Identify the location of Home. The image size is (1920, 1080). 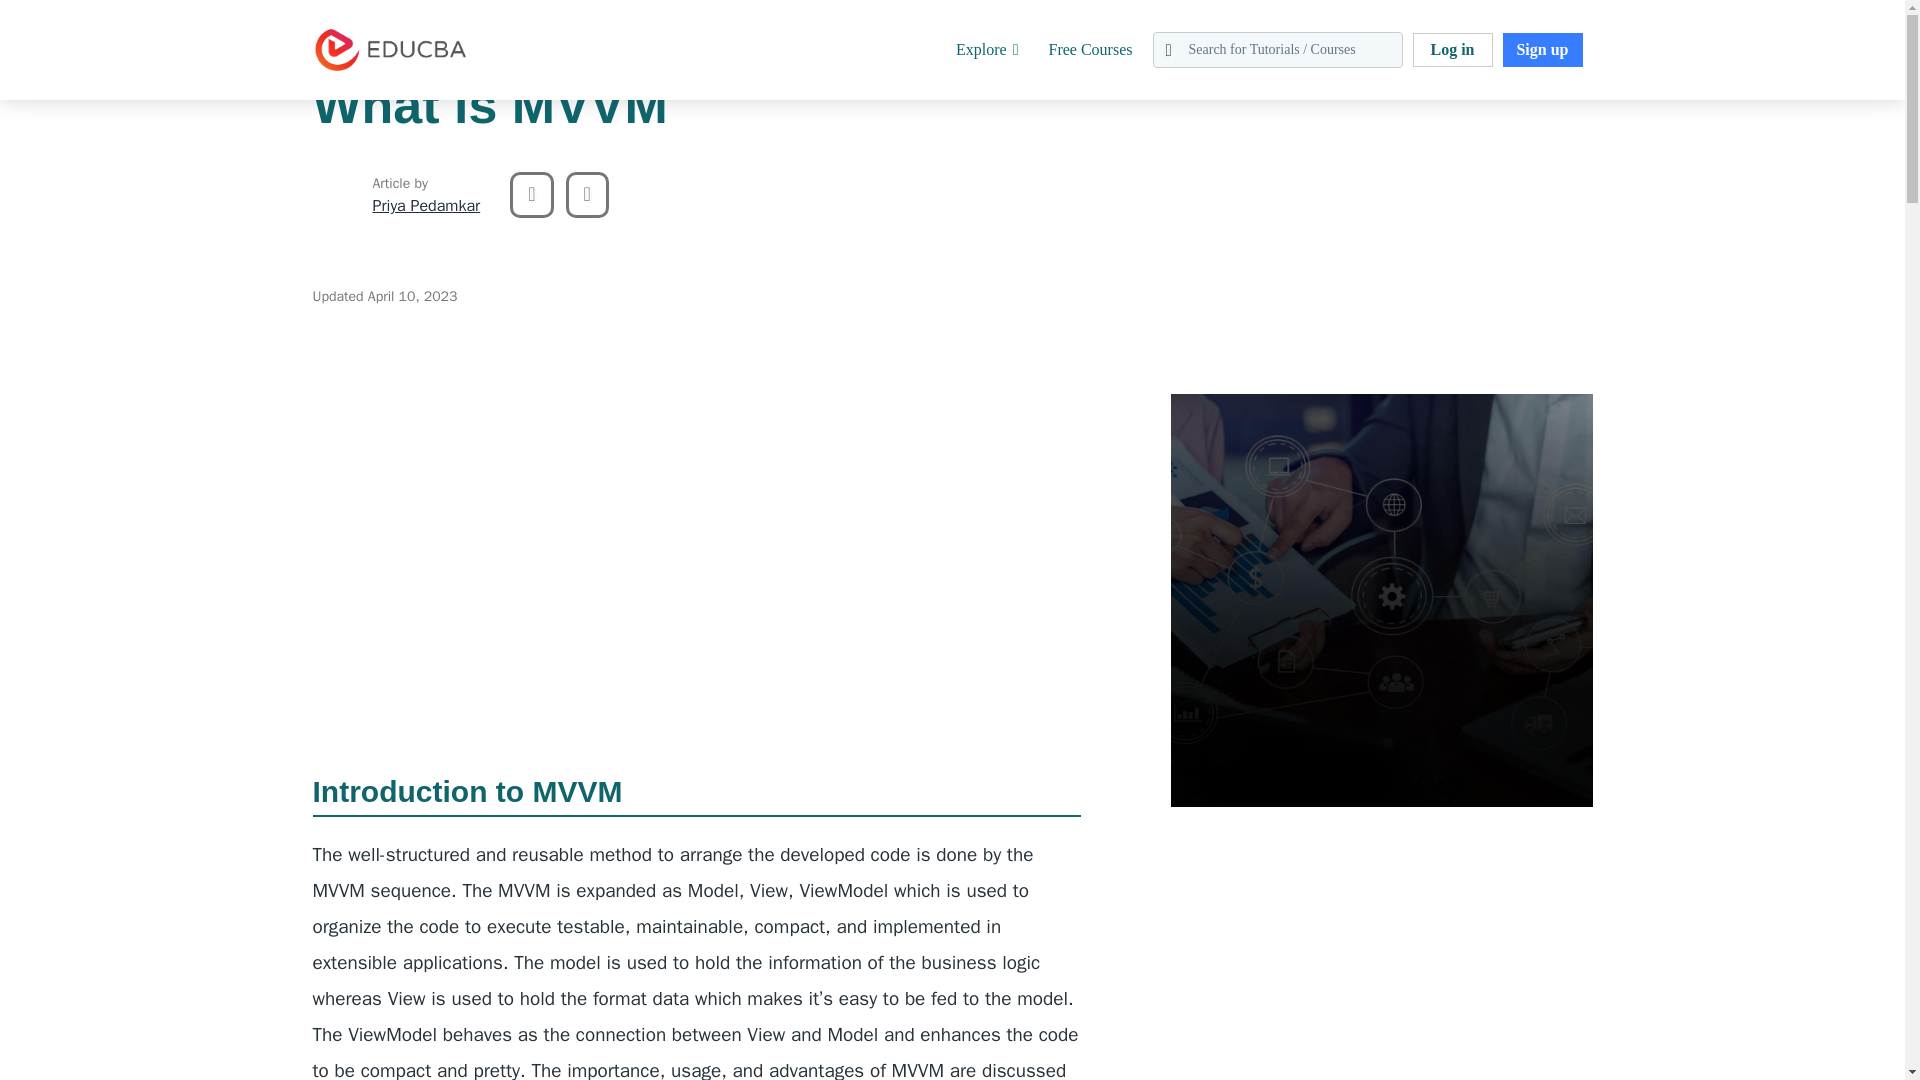
(18, 12).